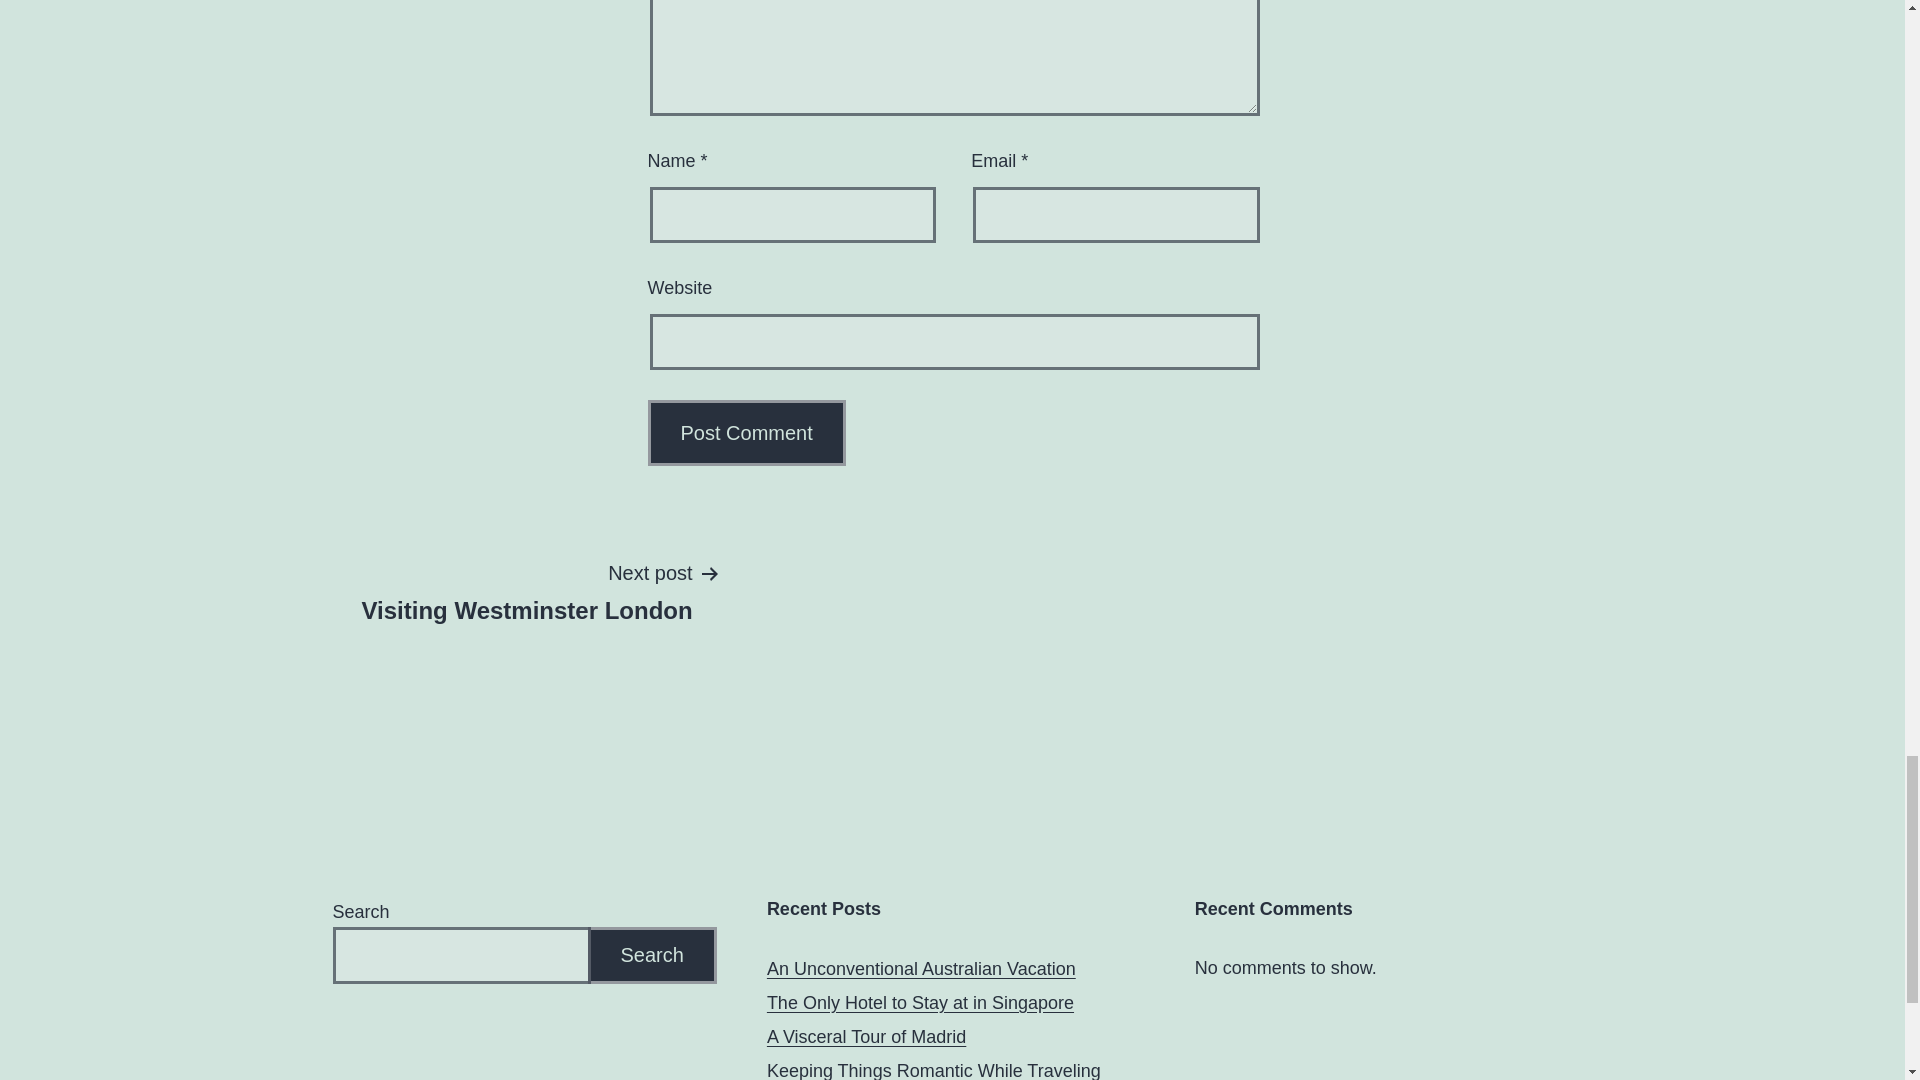 This screenshot has width=1920, height=1080. Describe the element at coordinates (747, 432) in the screenshot. I see `Post Comment` at that location.